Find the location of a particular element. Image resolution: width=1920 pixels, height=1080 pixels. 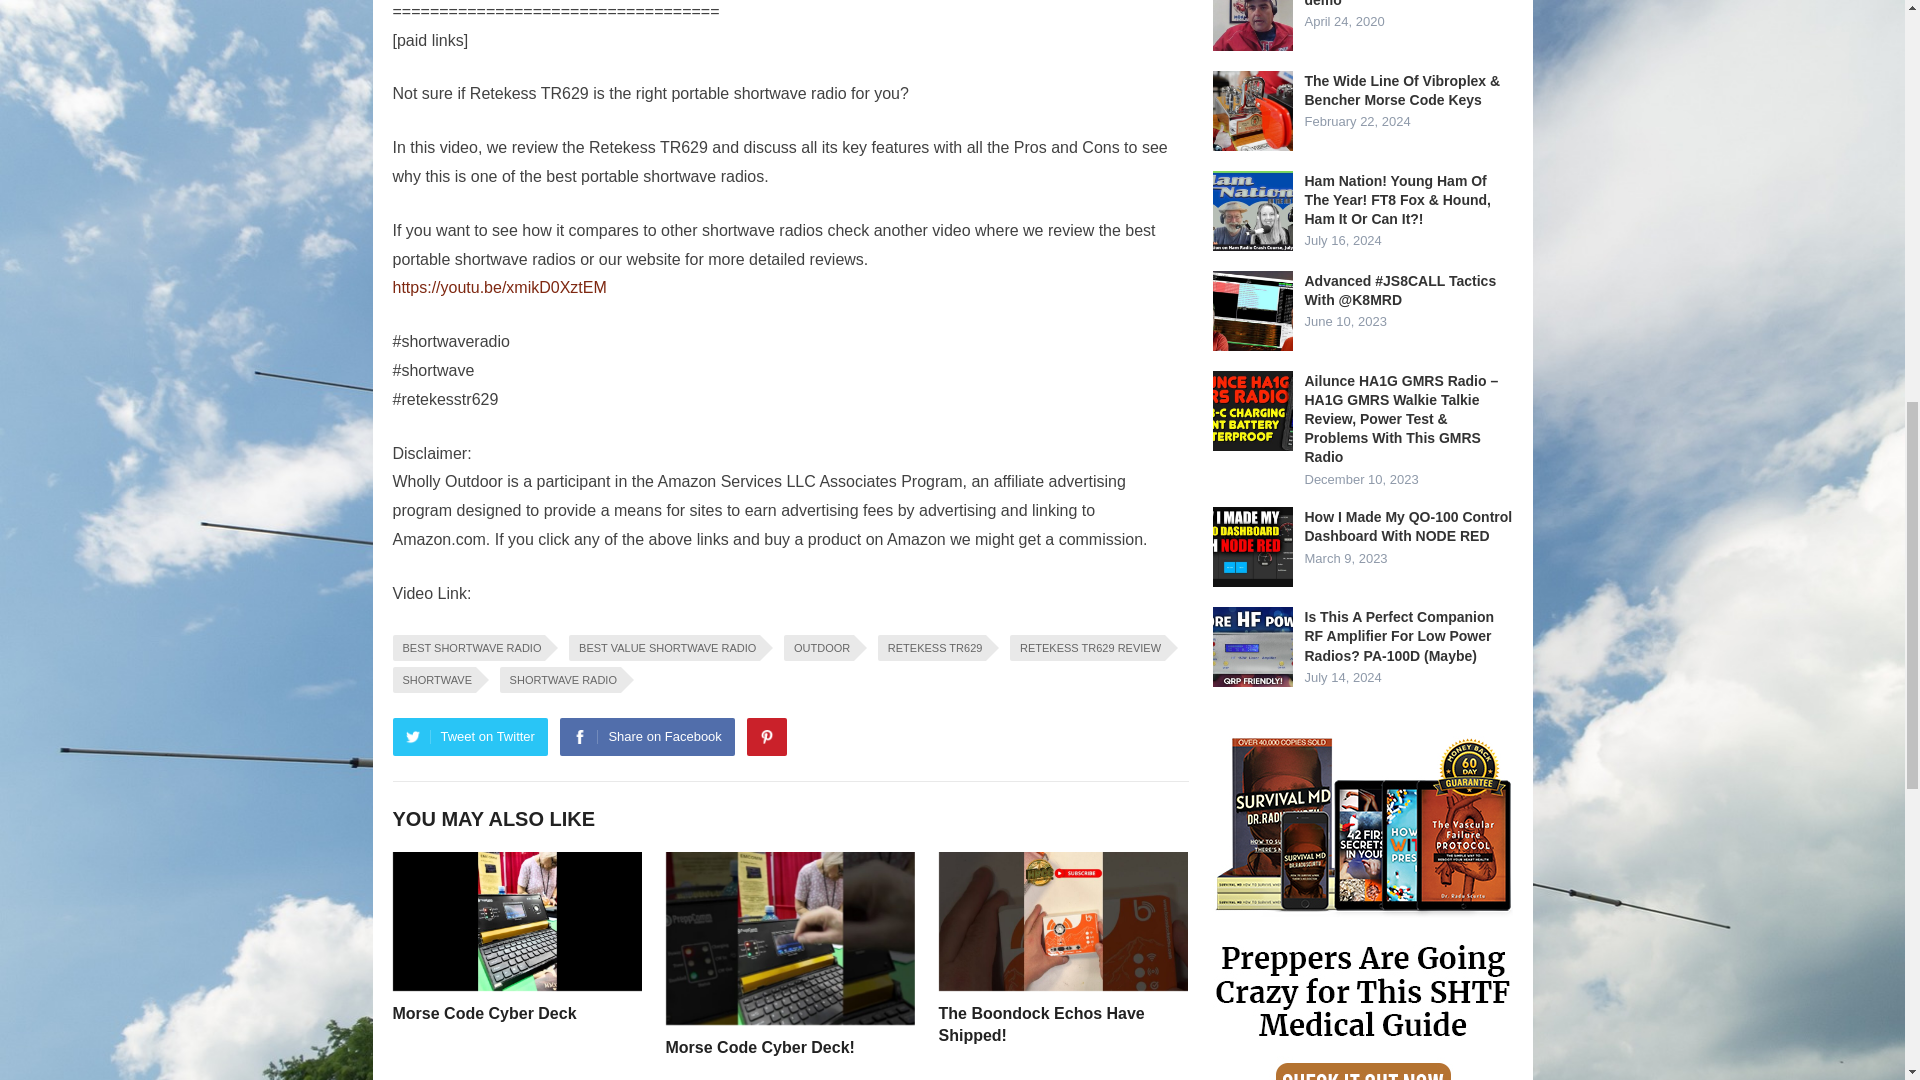

BEST SHORTWAVE RADIO is located at coordinates (468, 648).